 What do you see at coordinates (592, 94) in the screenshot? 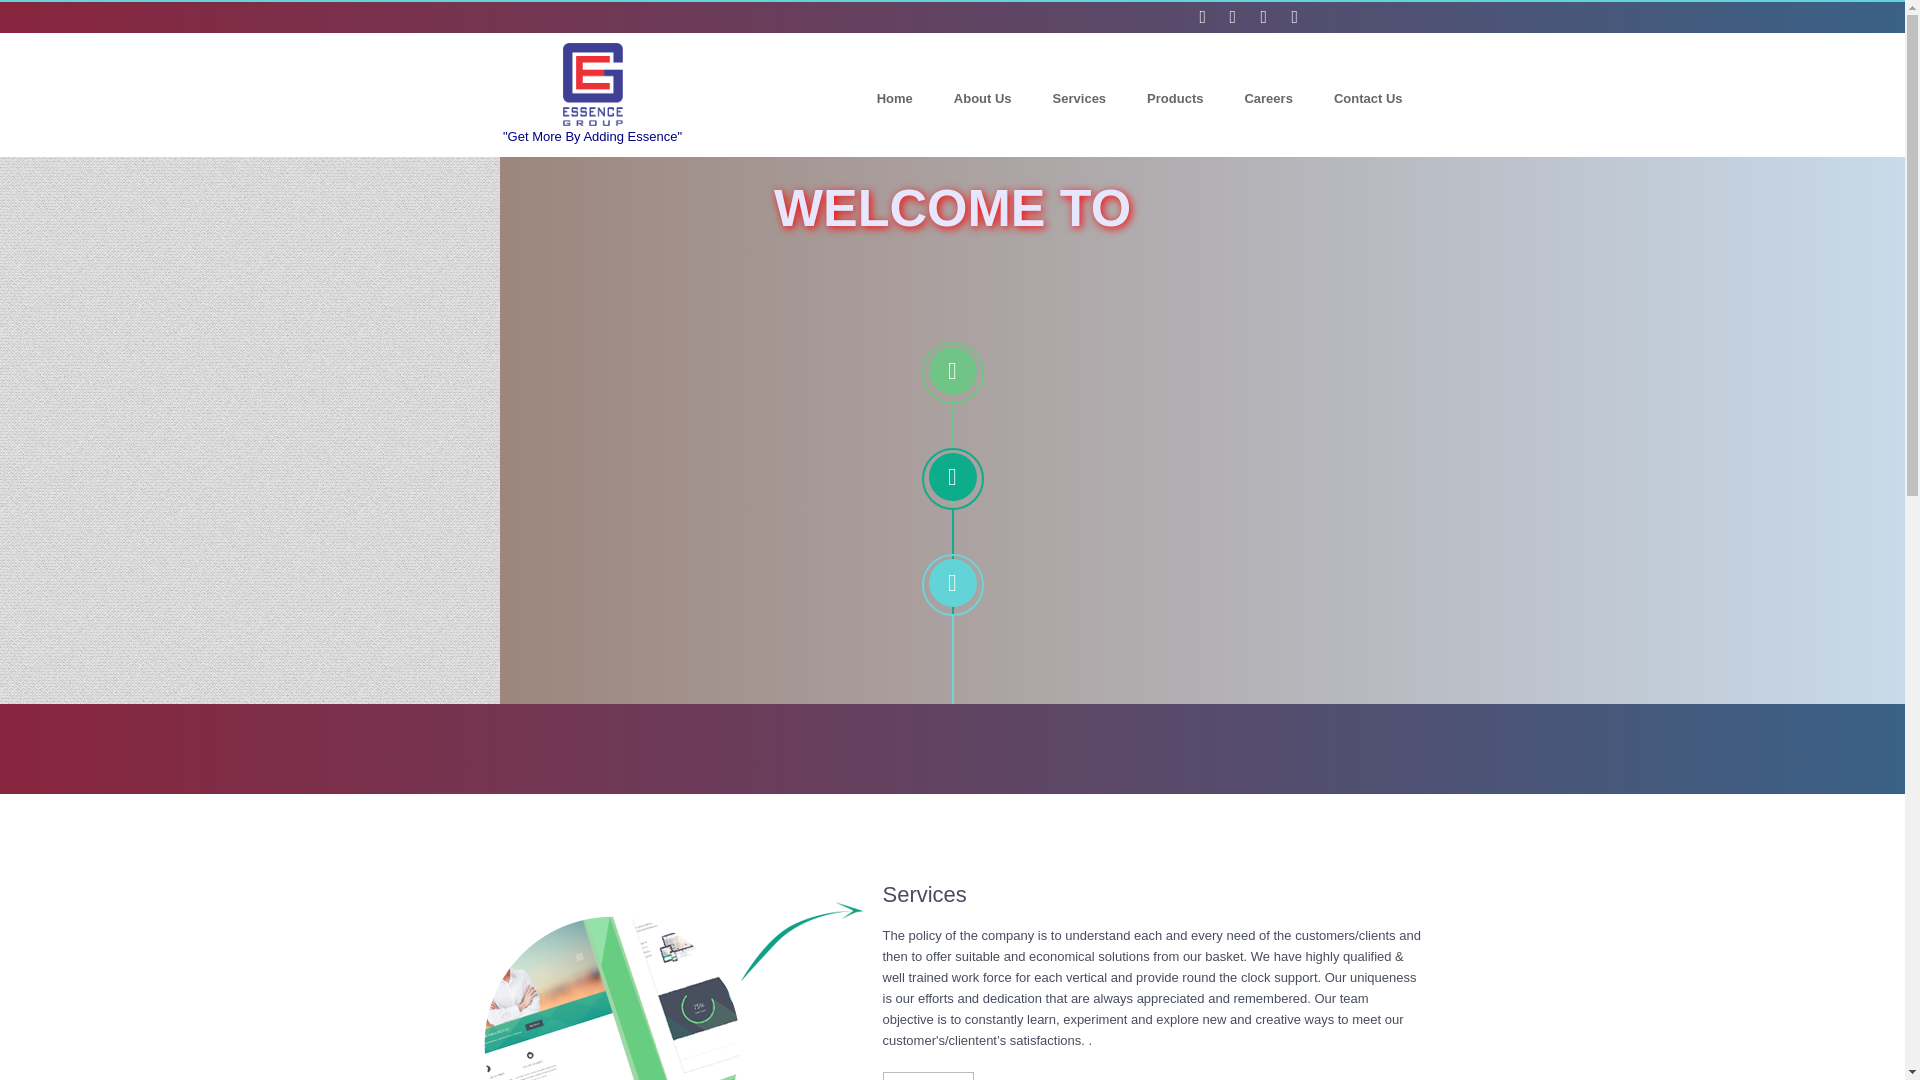
I see `"Get More By Adding Essence"` at bounding box center [592, 94].